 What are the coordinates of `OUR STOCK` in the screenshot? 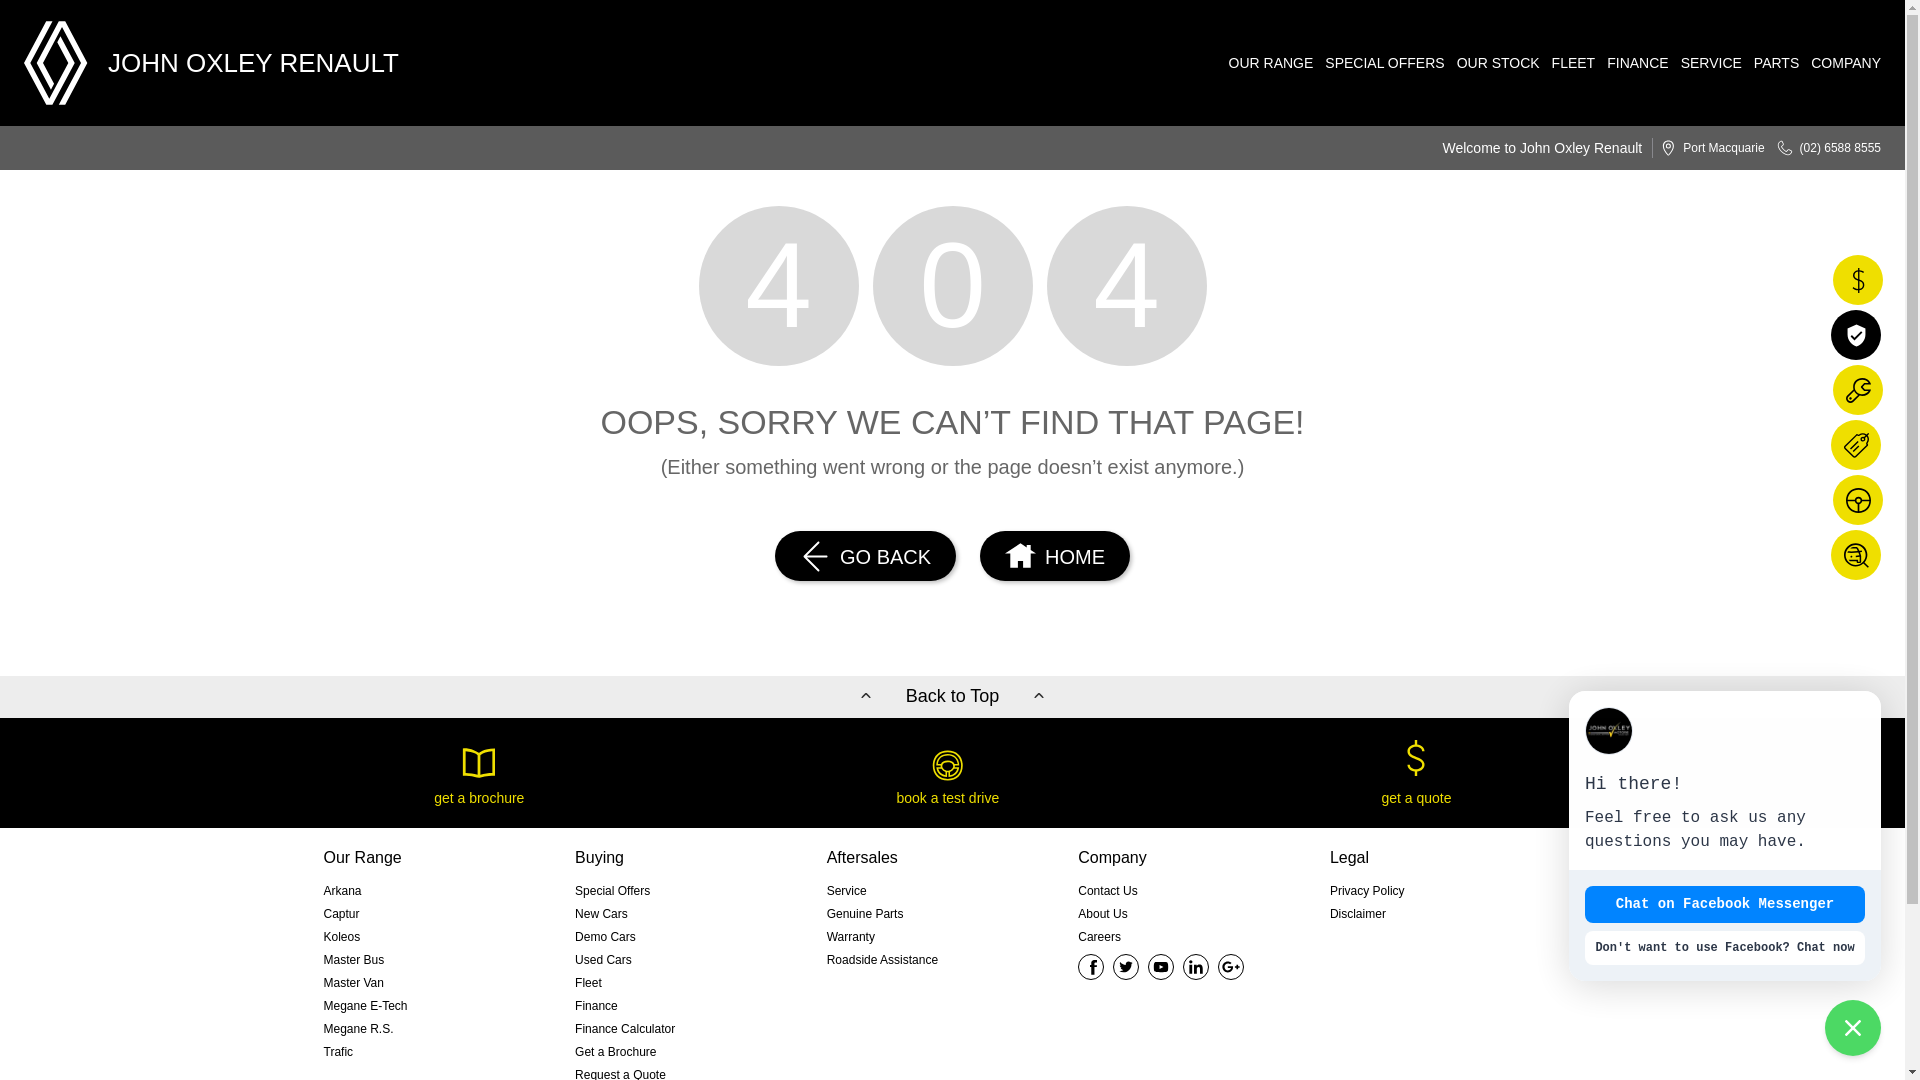 It's located at (1492, 63).